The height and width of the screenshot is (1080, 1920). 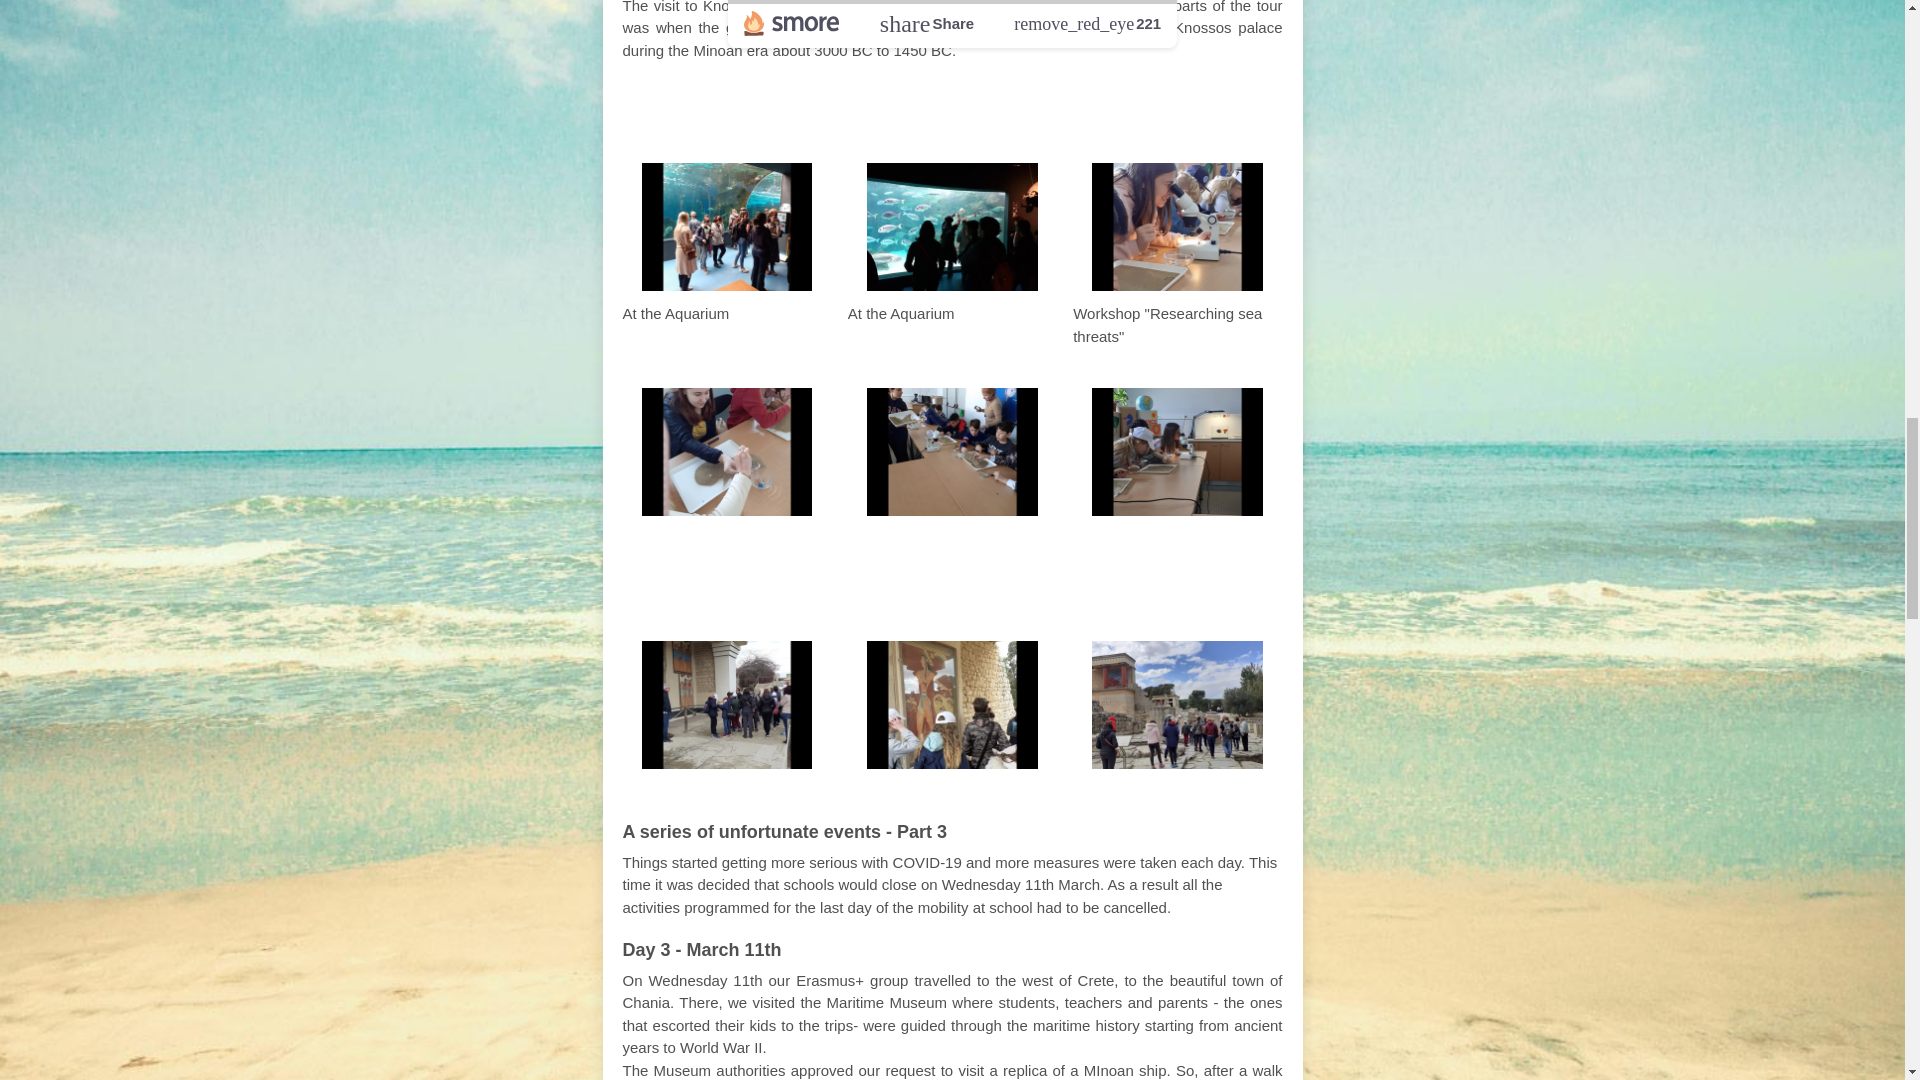 What do you see at coordinates (1138, 584) in the screenshot?
I see `Knossos` at bounding box center [1138, 584].